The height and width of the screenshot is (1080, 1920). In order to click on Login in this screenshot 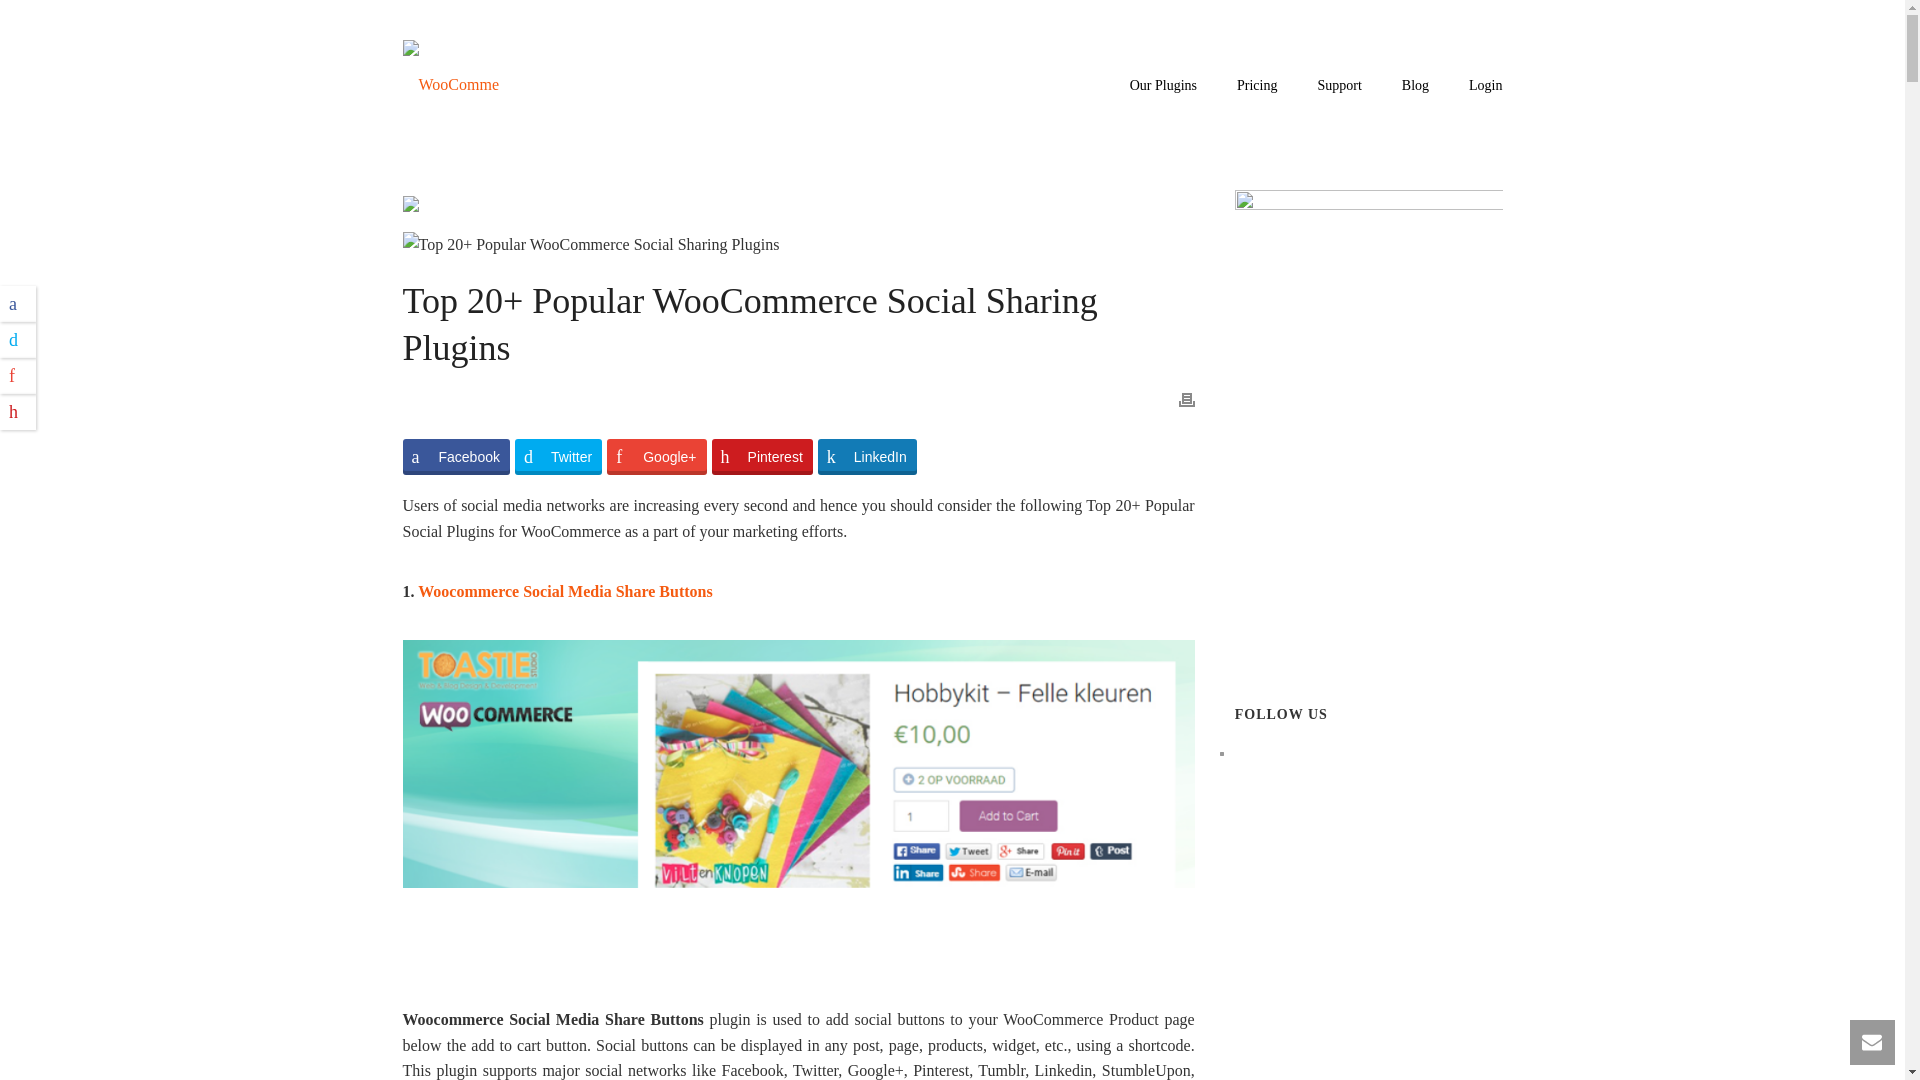, I will do `click(1486, 86)`.